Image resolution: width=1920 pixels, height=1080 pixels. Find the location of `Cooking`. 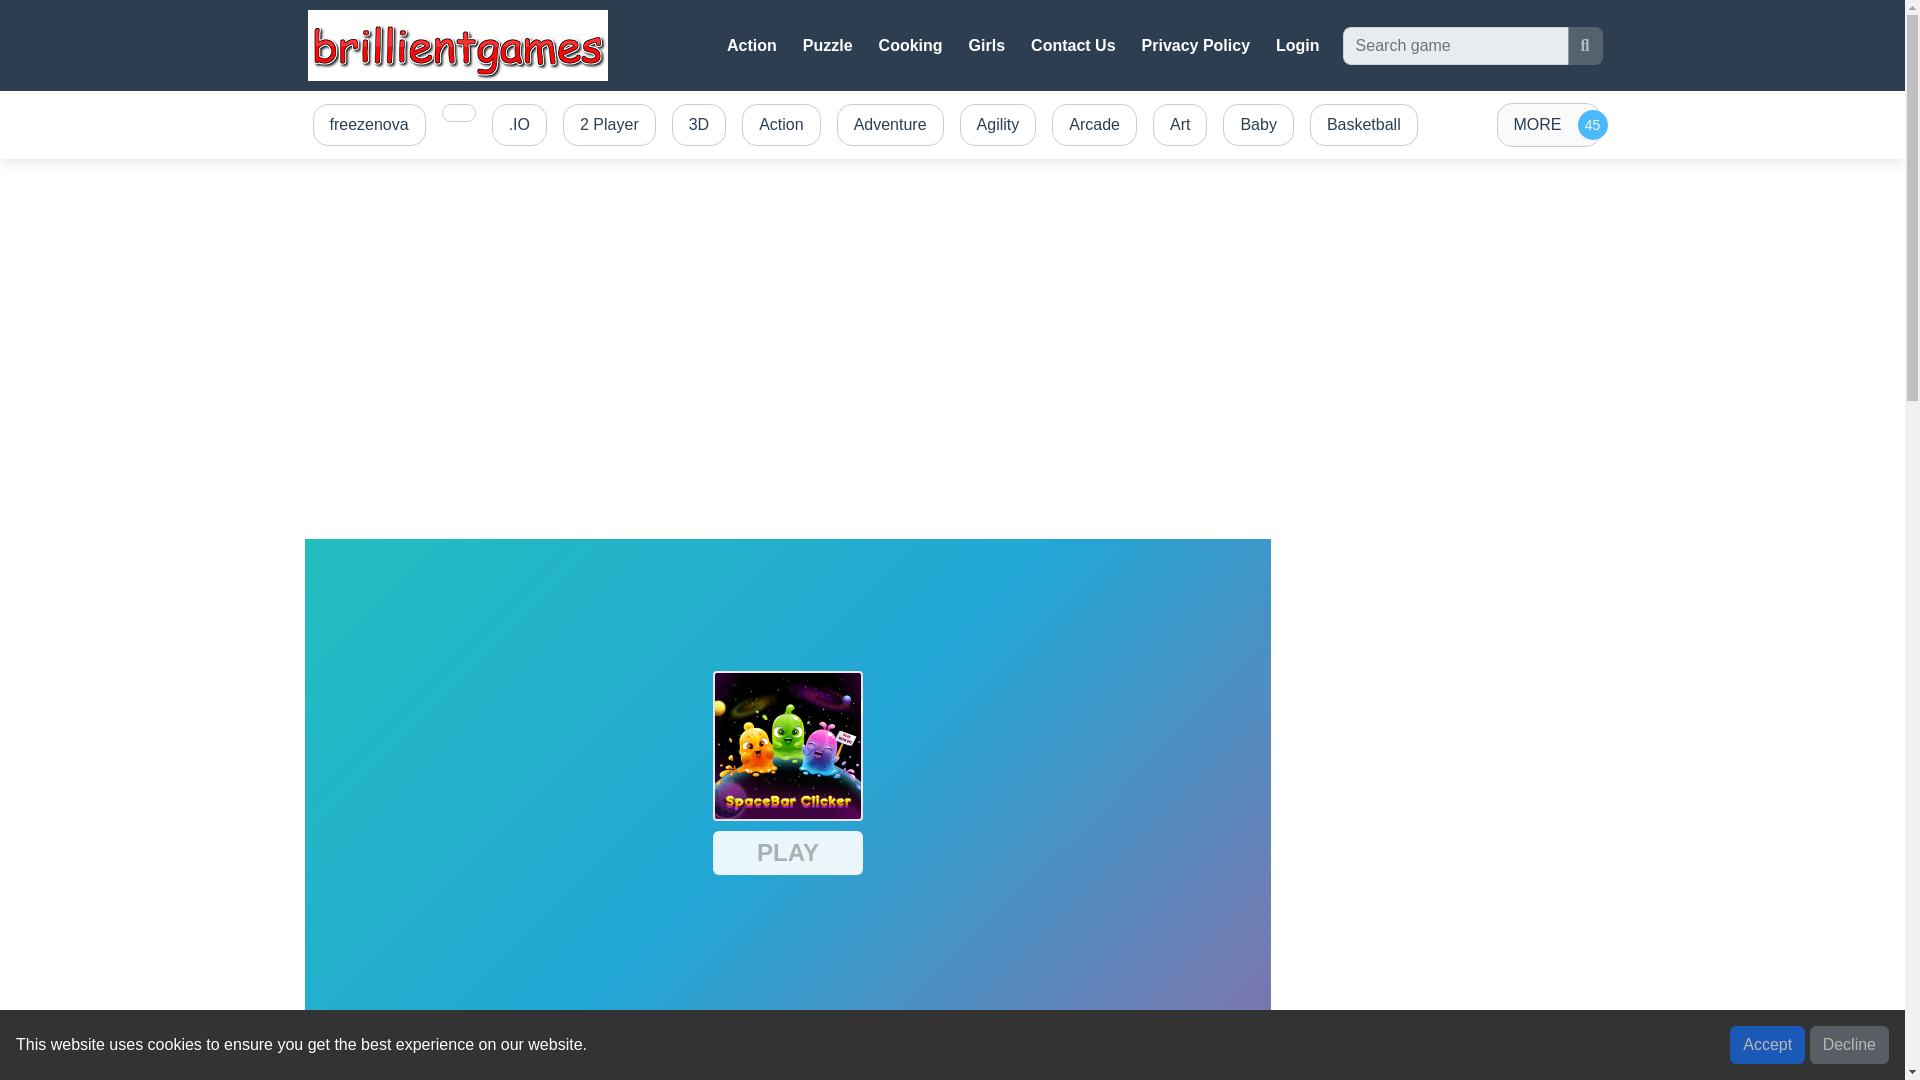

Cooking is located at coordinates (910, 45).